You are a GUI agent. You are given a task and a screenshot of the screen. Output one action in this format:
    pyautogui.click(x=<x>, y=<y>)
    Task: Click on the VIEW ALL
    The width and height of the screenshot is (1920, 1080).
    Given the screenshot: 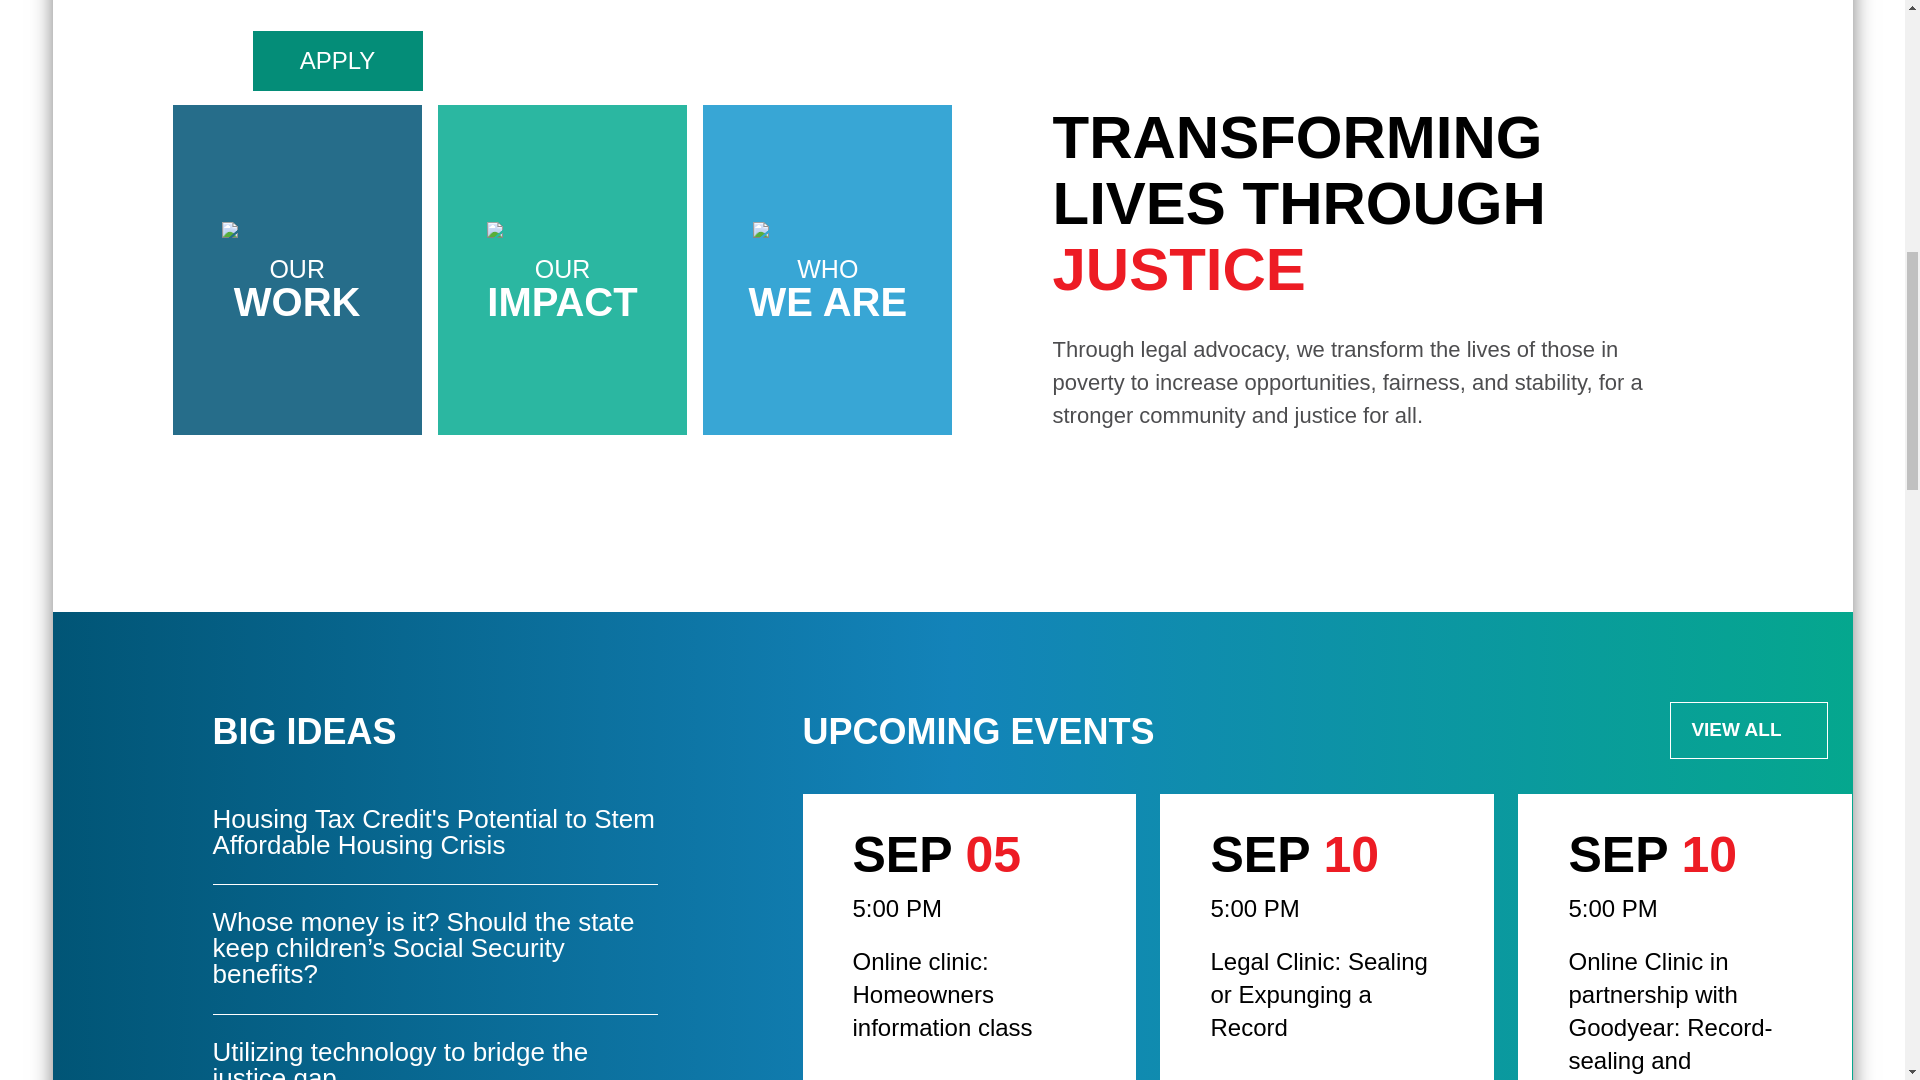 What is the action you would take?
    pyautogui.click(x=336, y=60)
    